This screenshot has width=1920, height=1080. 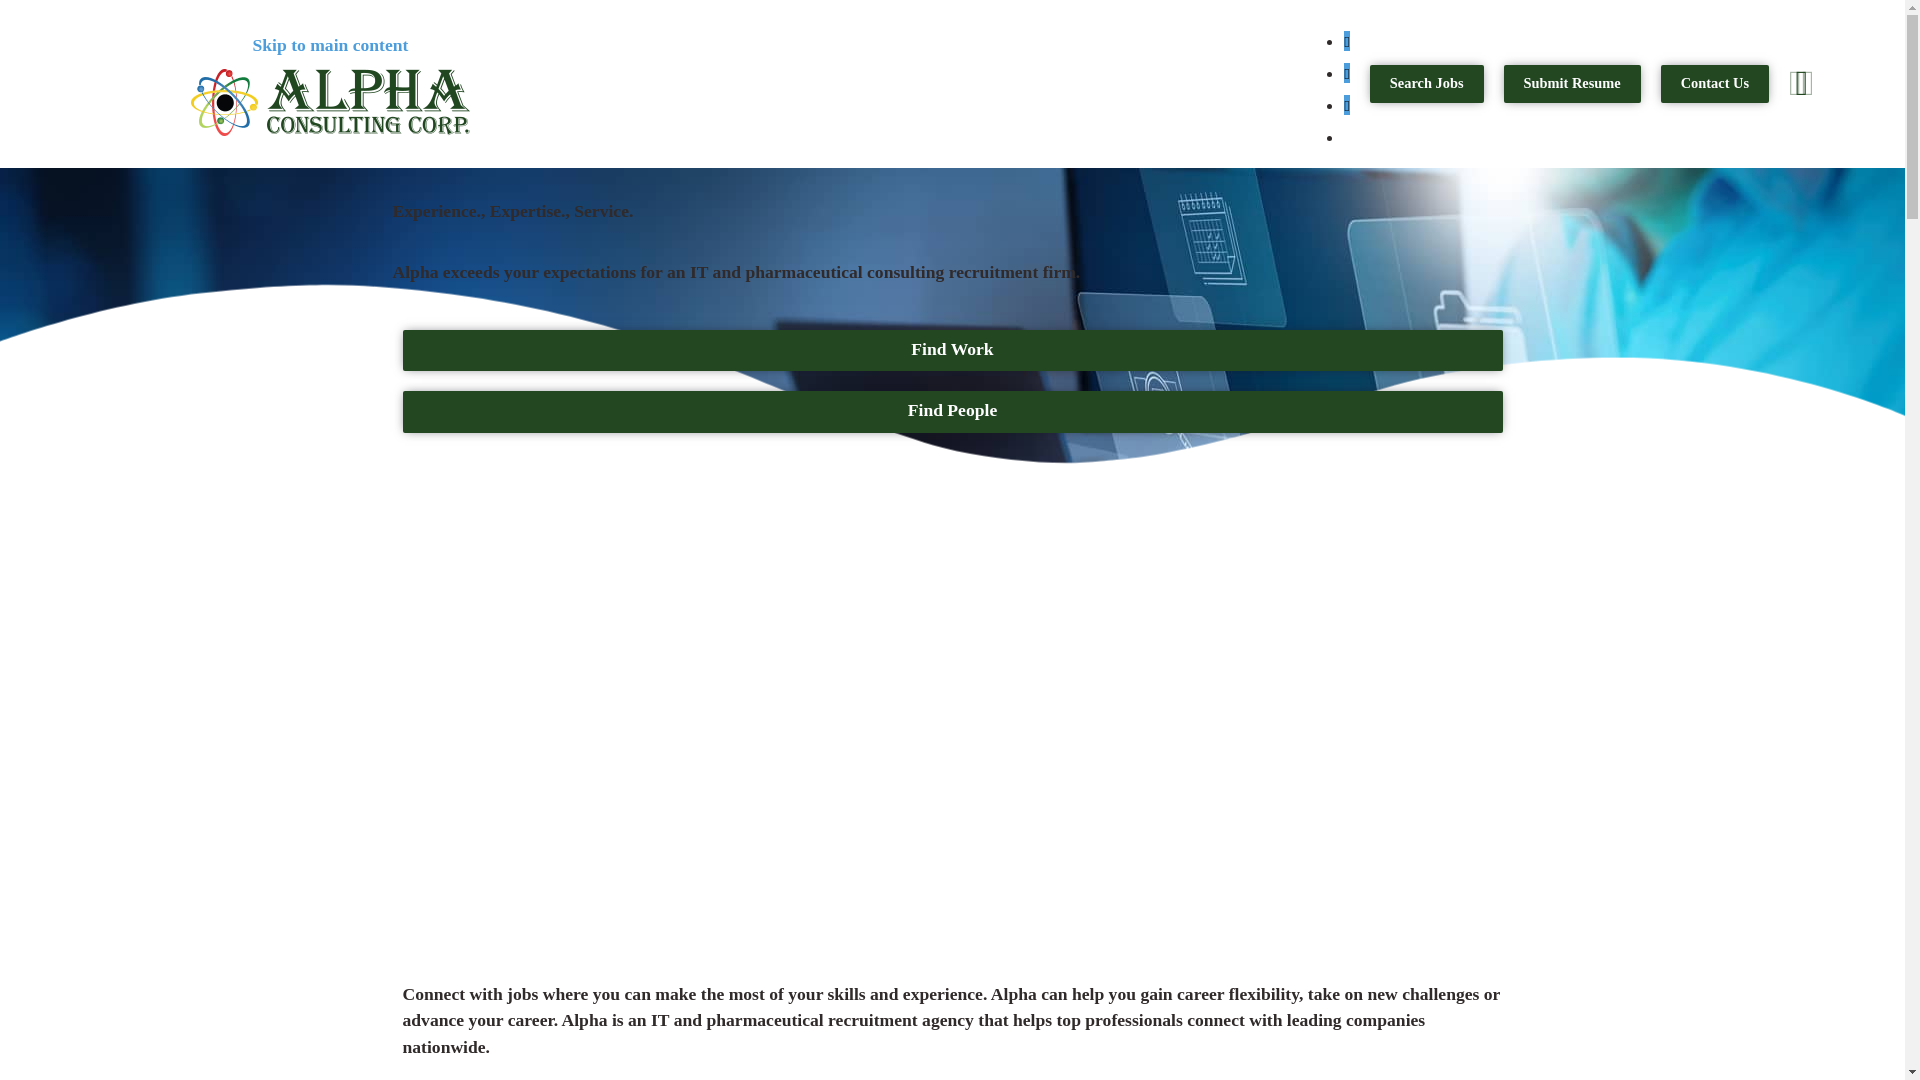 What do you see at coordinates (1427, 83) in the screenshot?
I see `Search Jobs` at bounding box center [1427, 83].